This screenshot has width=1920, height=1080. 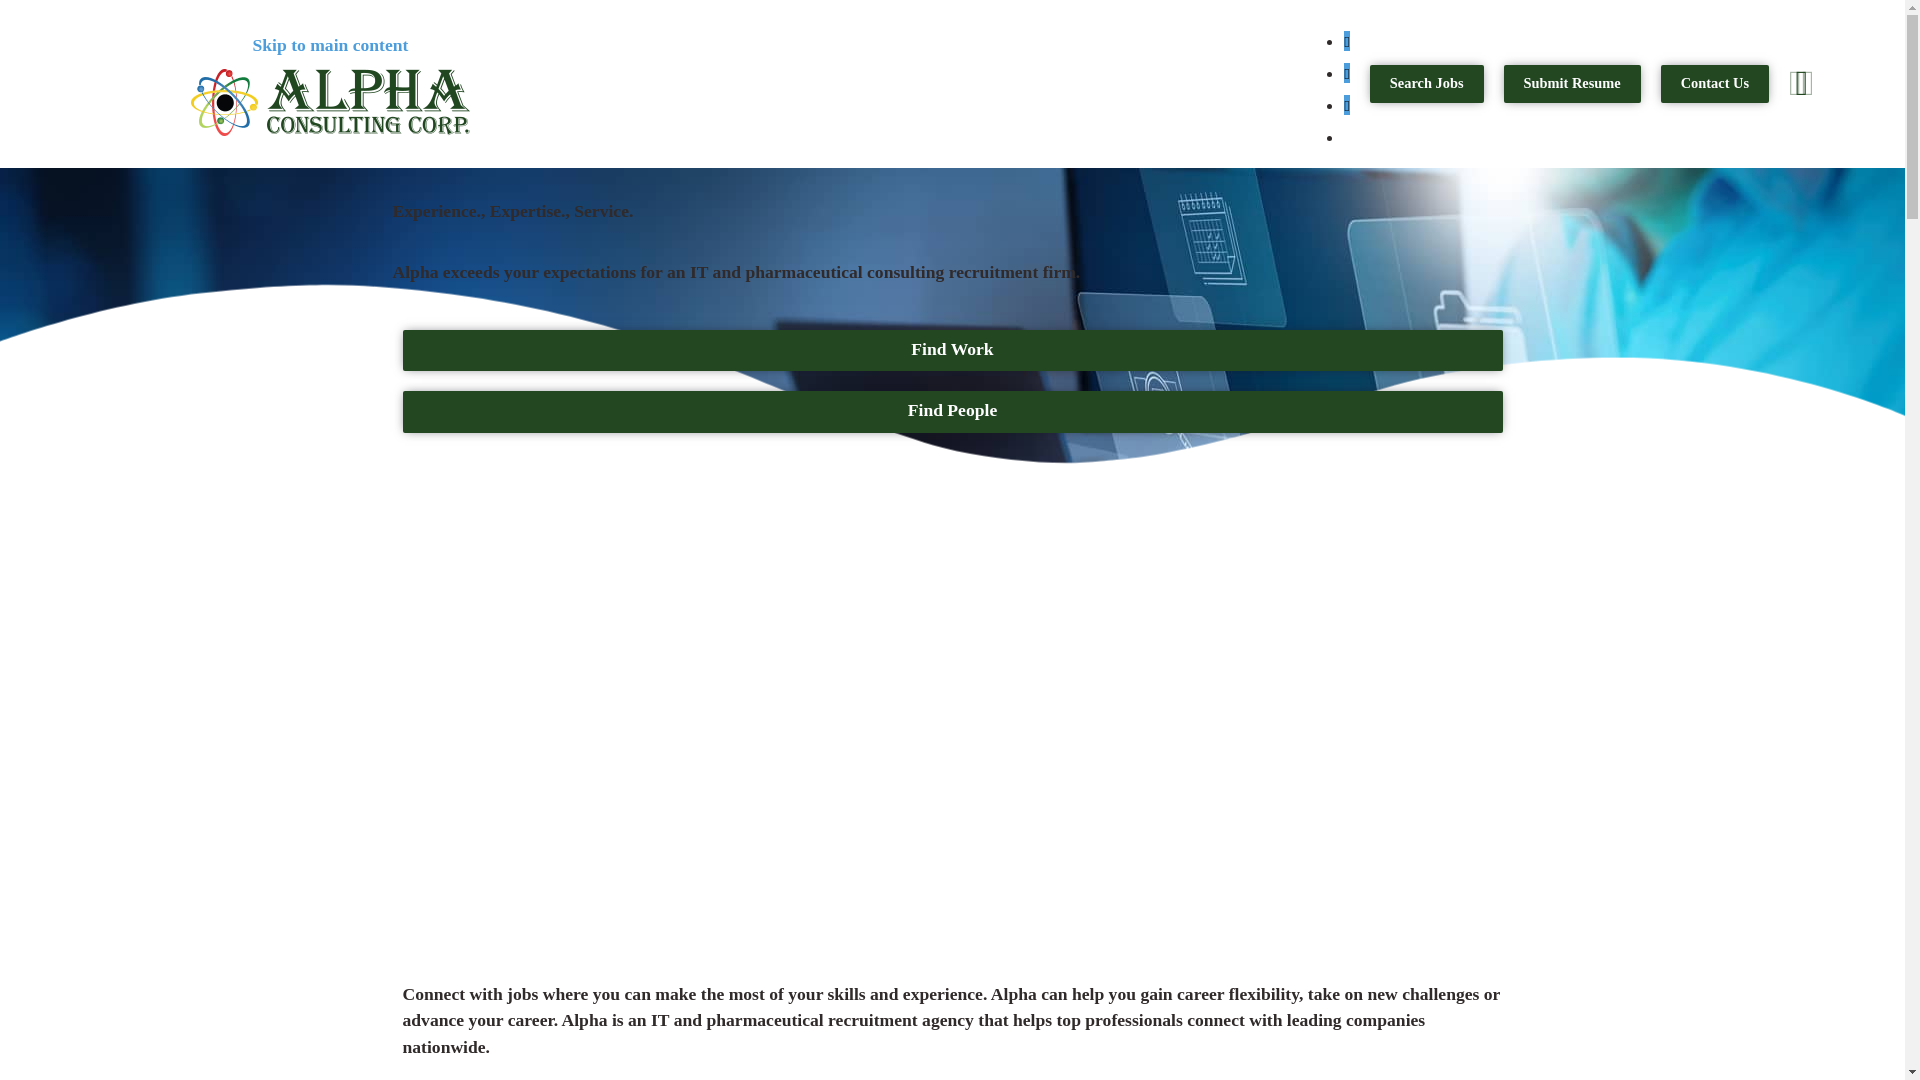 What do you see at coordinates (1427, 83) in the screenshot?
I see `Search Jobs` at bounding box center [1427, 83].